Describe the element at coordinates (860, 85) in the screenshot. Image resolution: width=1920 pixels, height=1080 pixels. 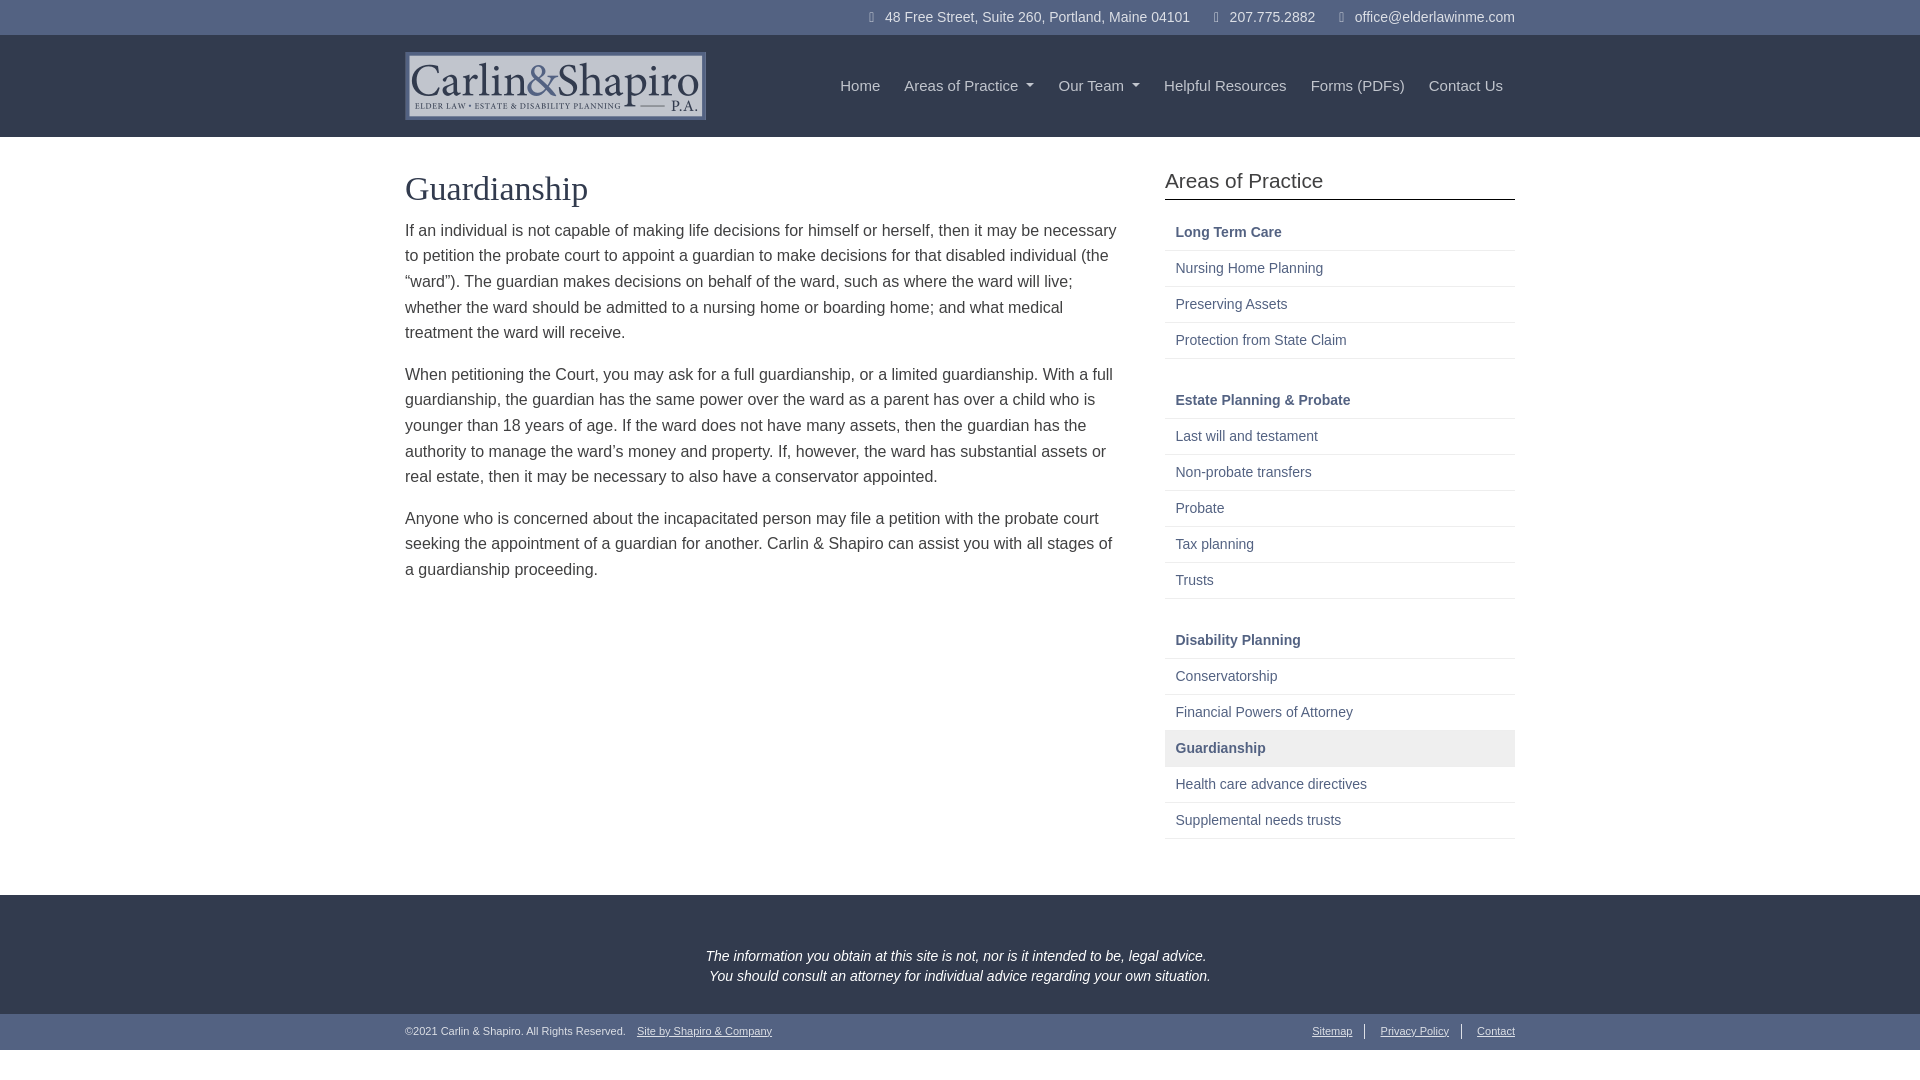
I see `Home` at that location.